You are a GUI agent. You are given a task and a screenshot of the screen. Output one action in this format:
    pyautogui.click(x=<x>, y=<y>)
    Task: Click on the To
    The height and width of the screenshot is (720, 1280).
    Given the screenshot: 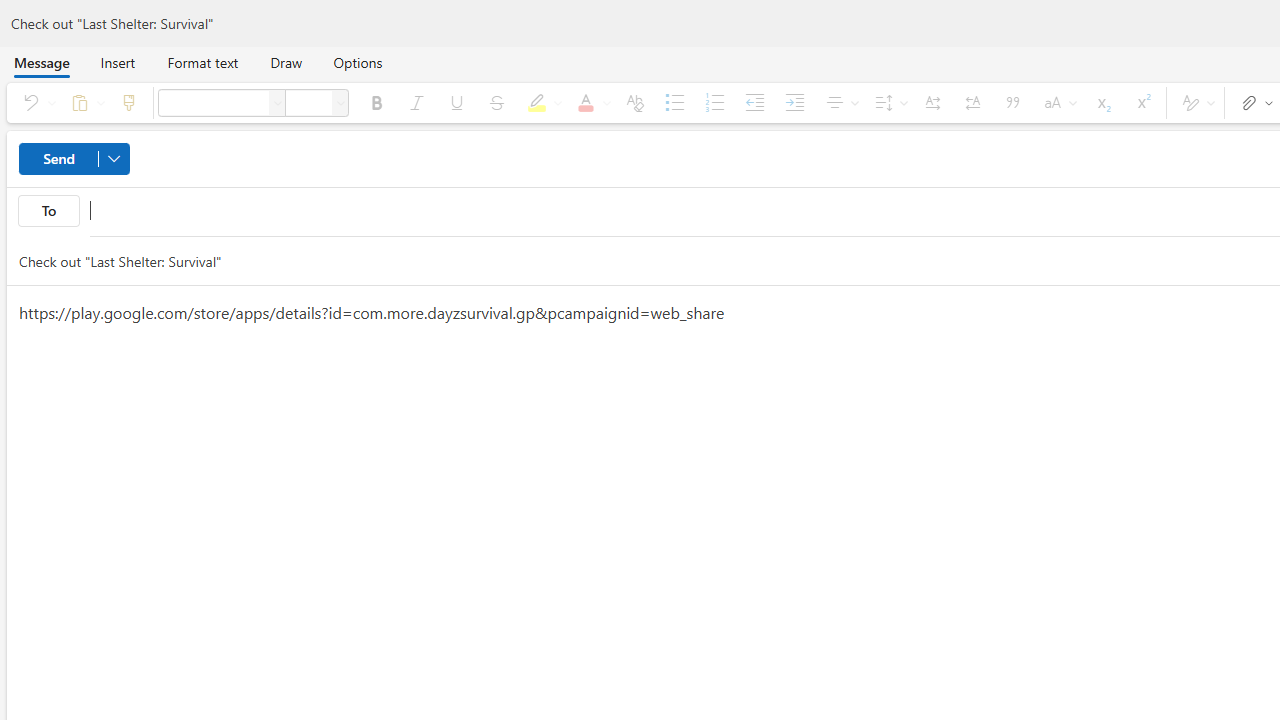 What is the action you would take?
    pyautogui.click(x=48, y=210)
    